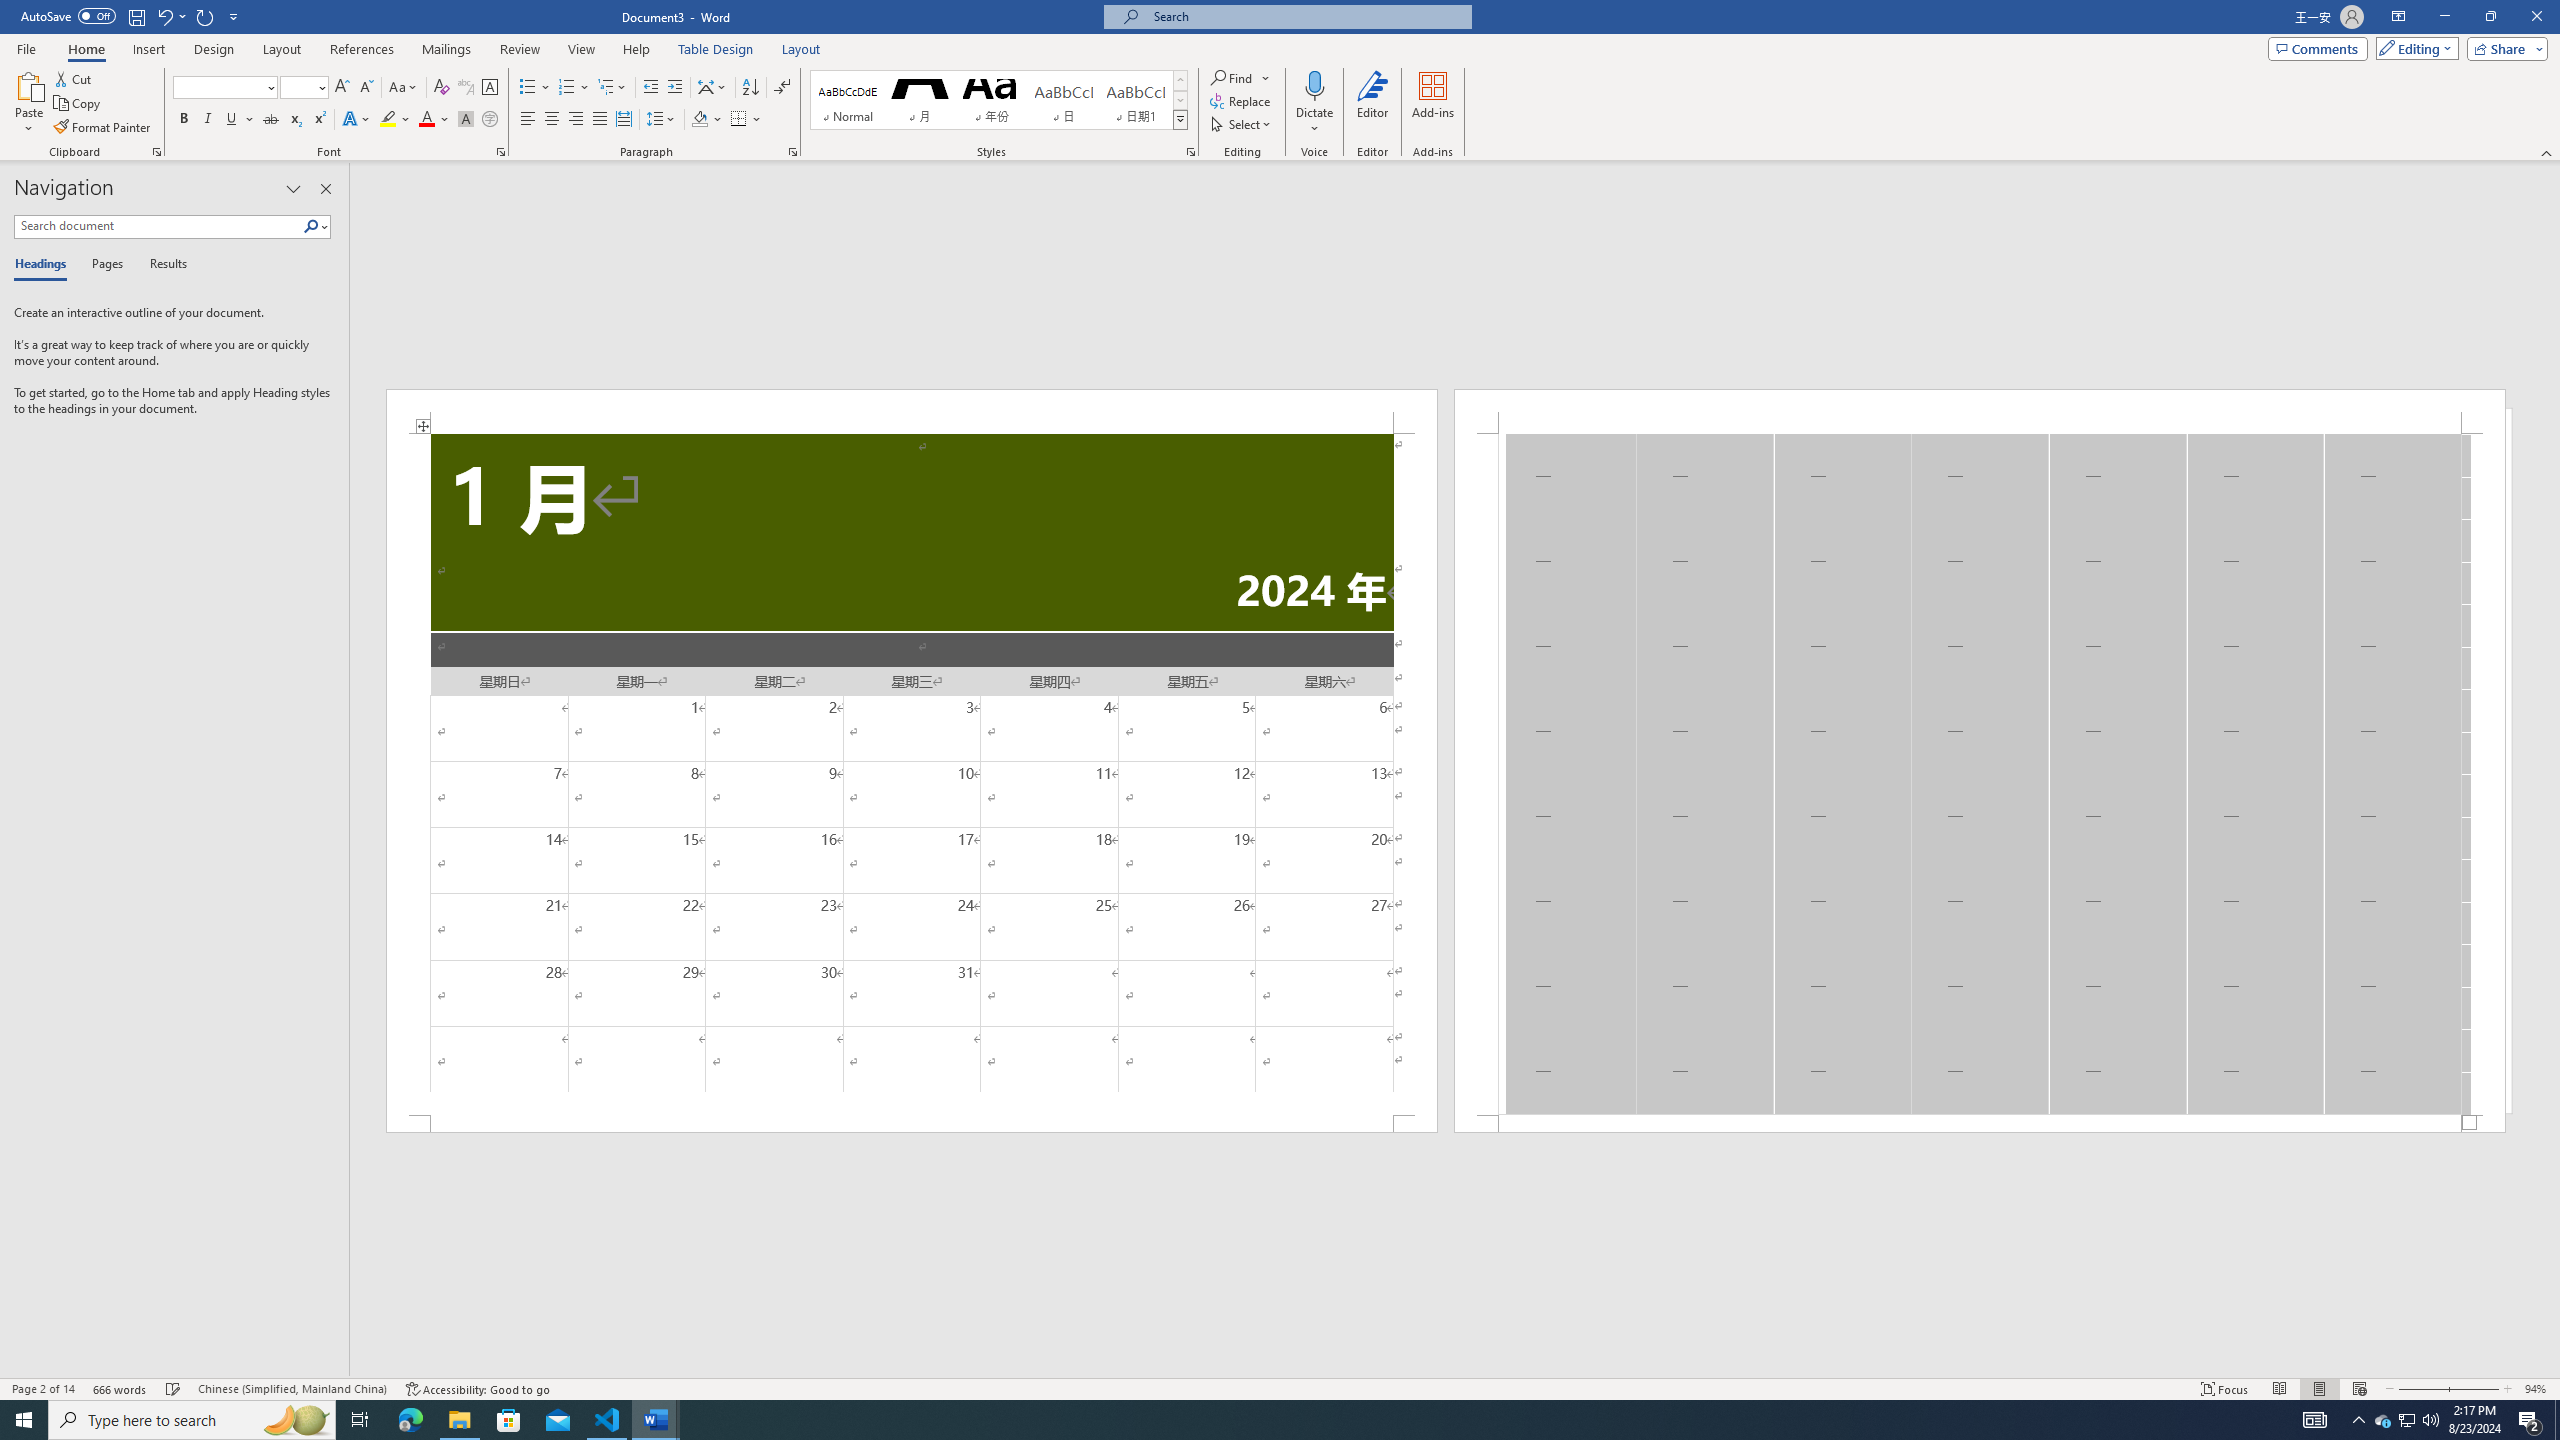 Image resolution: width=2560 pixels, height=1440 pixels. What do you see at coordinates (68, 16) in the screenshot?
I see `AutoSave` at bounding box center [68, 16].